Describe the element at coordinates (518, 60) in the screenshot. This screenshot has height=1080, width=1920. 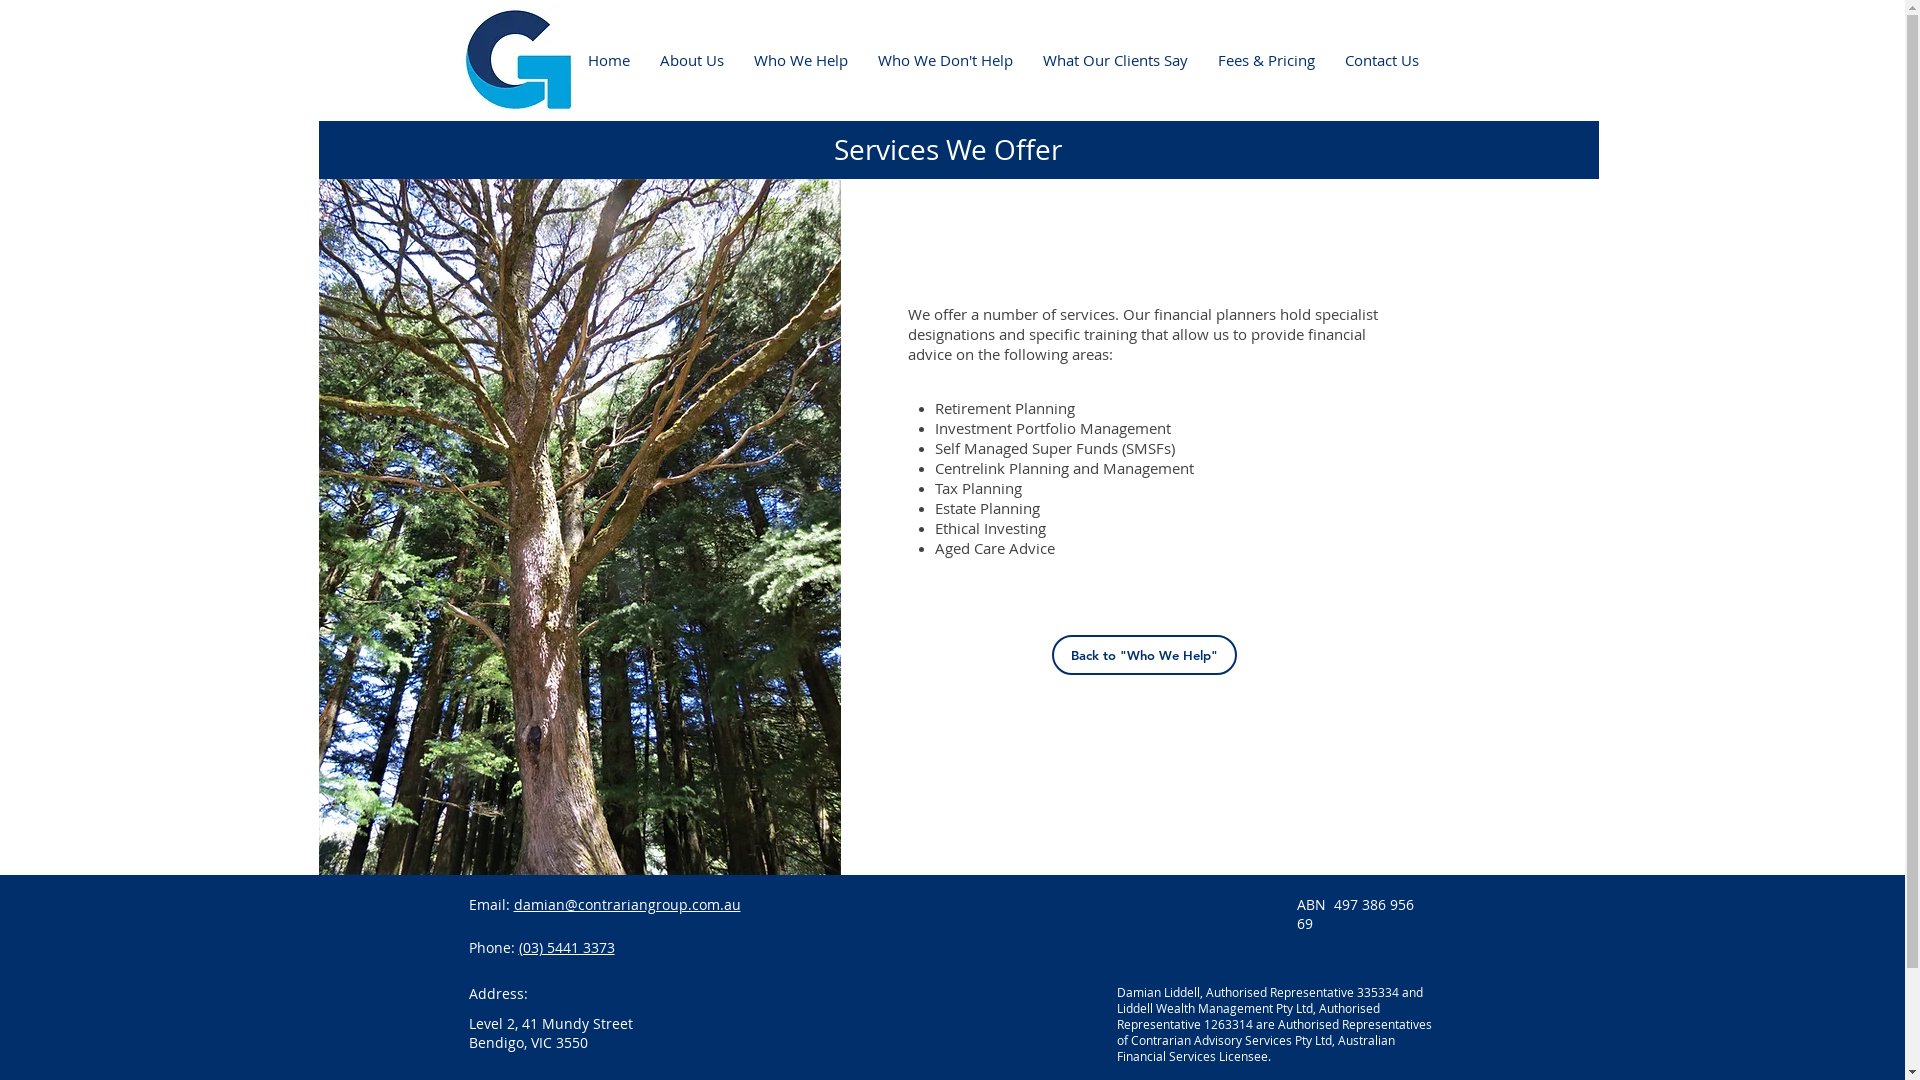
I see `Contrarian Group Financial Planning` at that location.